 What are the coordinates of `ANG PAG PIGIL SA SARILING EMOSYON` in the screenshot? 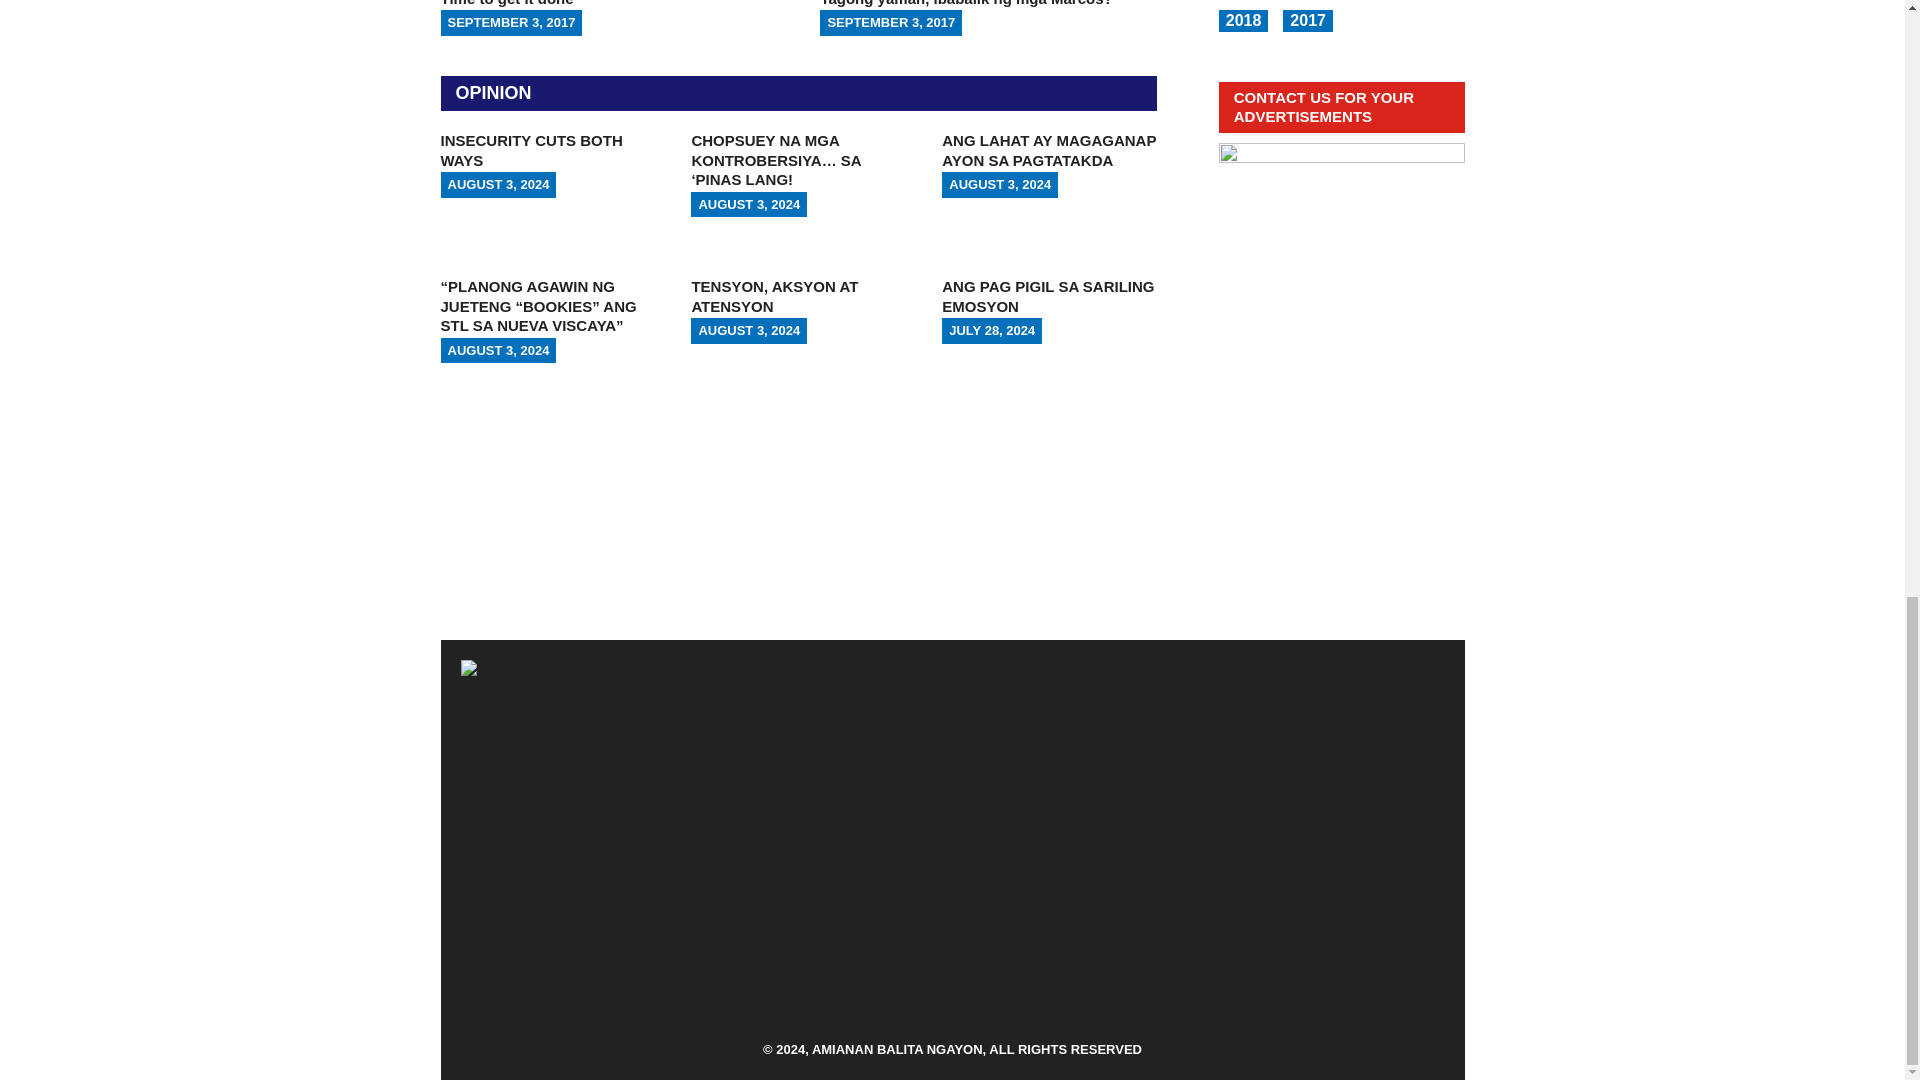 It's located at (1048, 296).